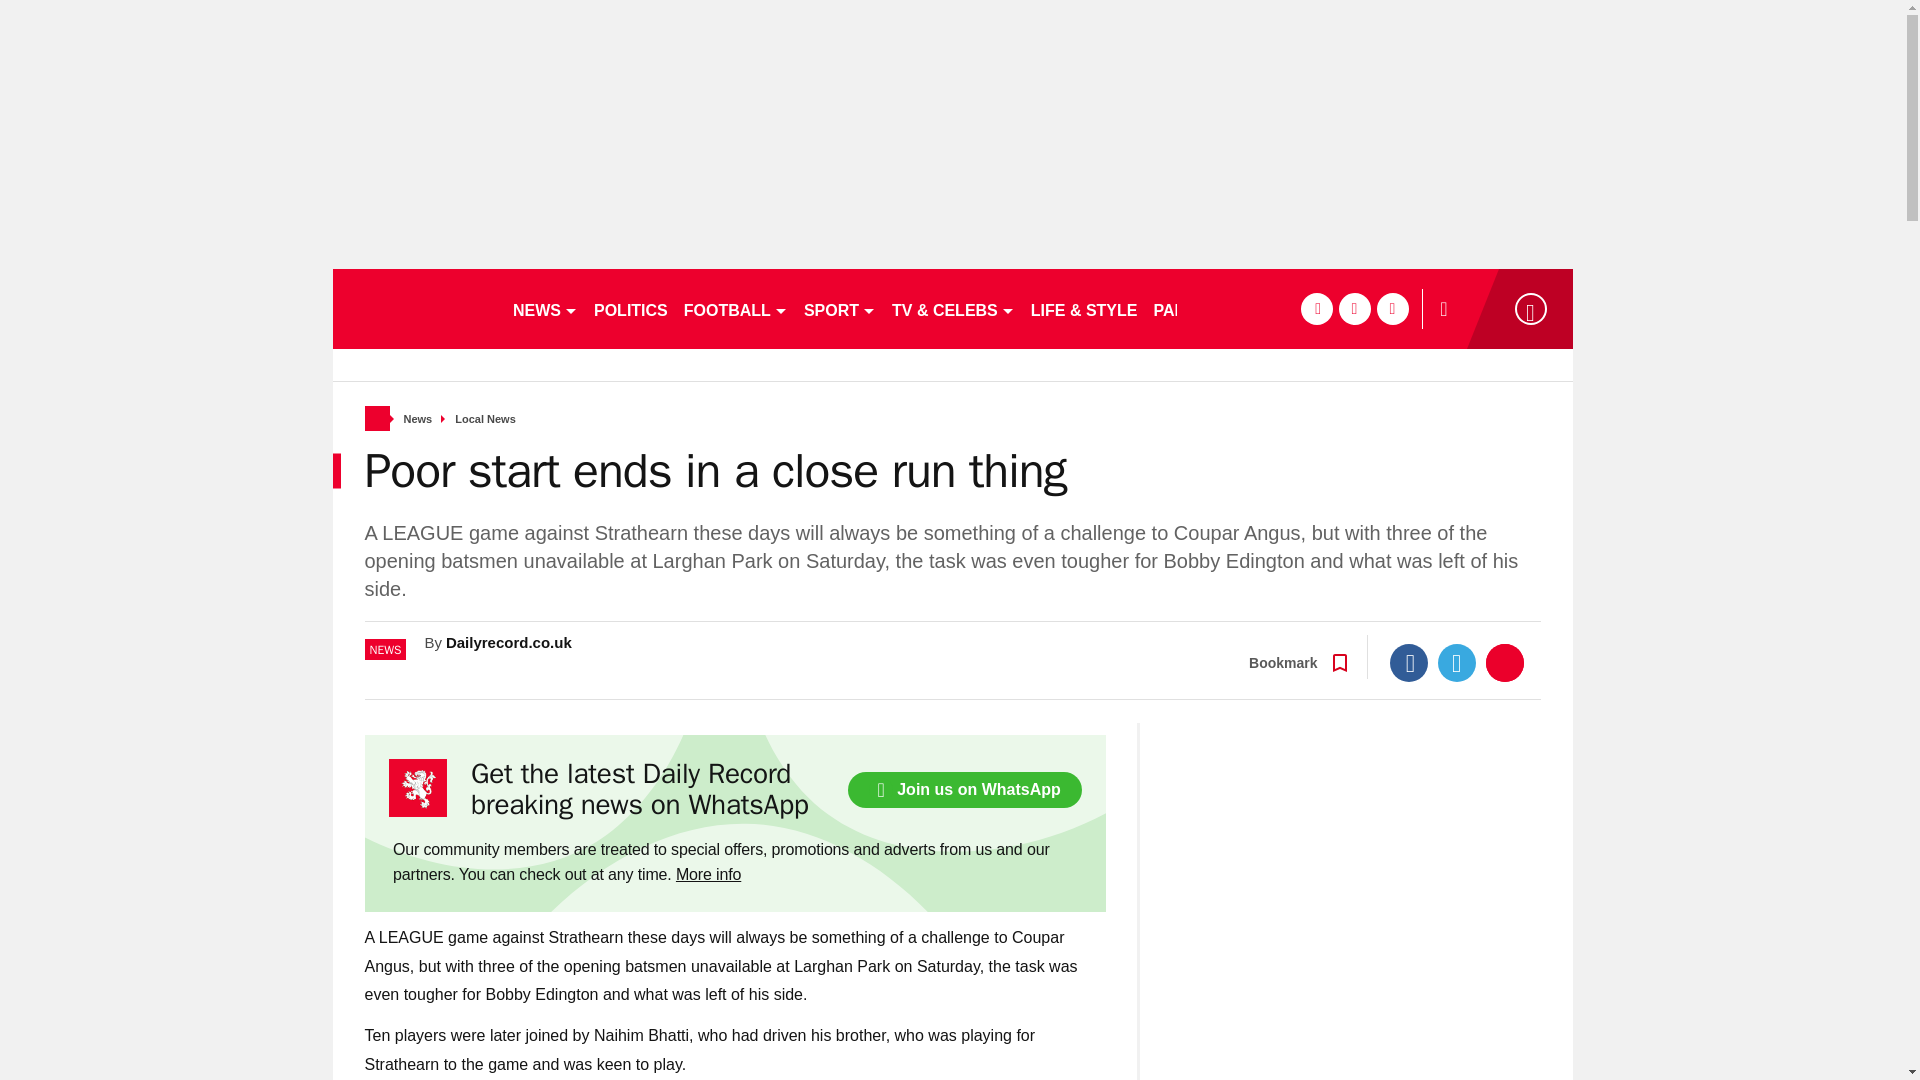 The height and width of the screenshot is (1080, 1920). What do you see at coordinates (544, 308) in the screenshot?
I see `NEWS` at bounding box center [544, 308].